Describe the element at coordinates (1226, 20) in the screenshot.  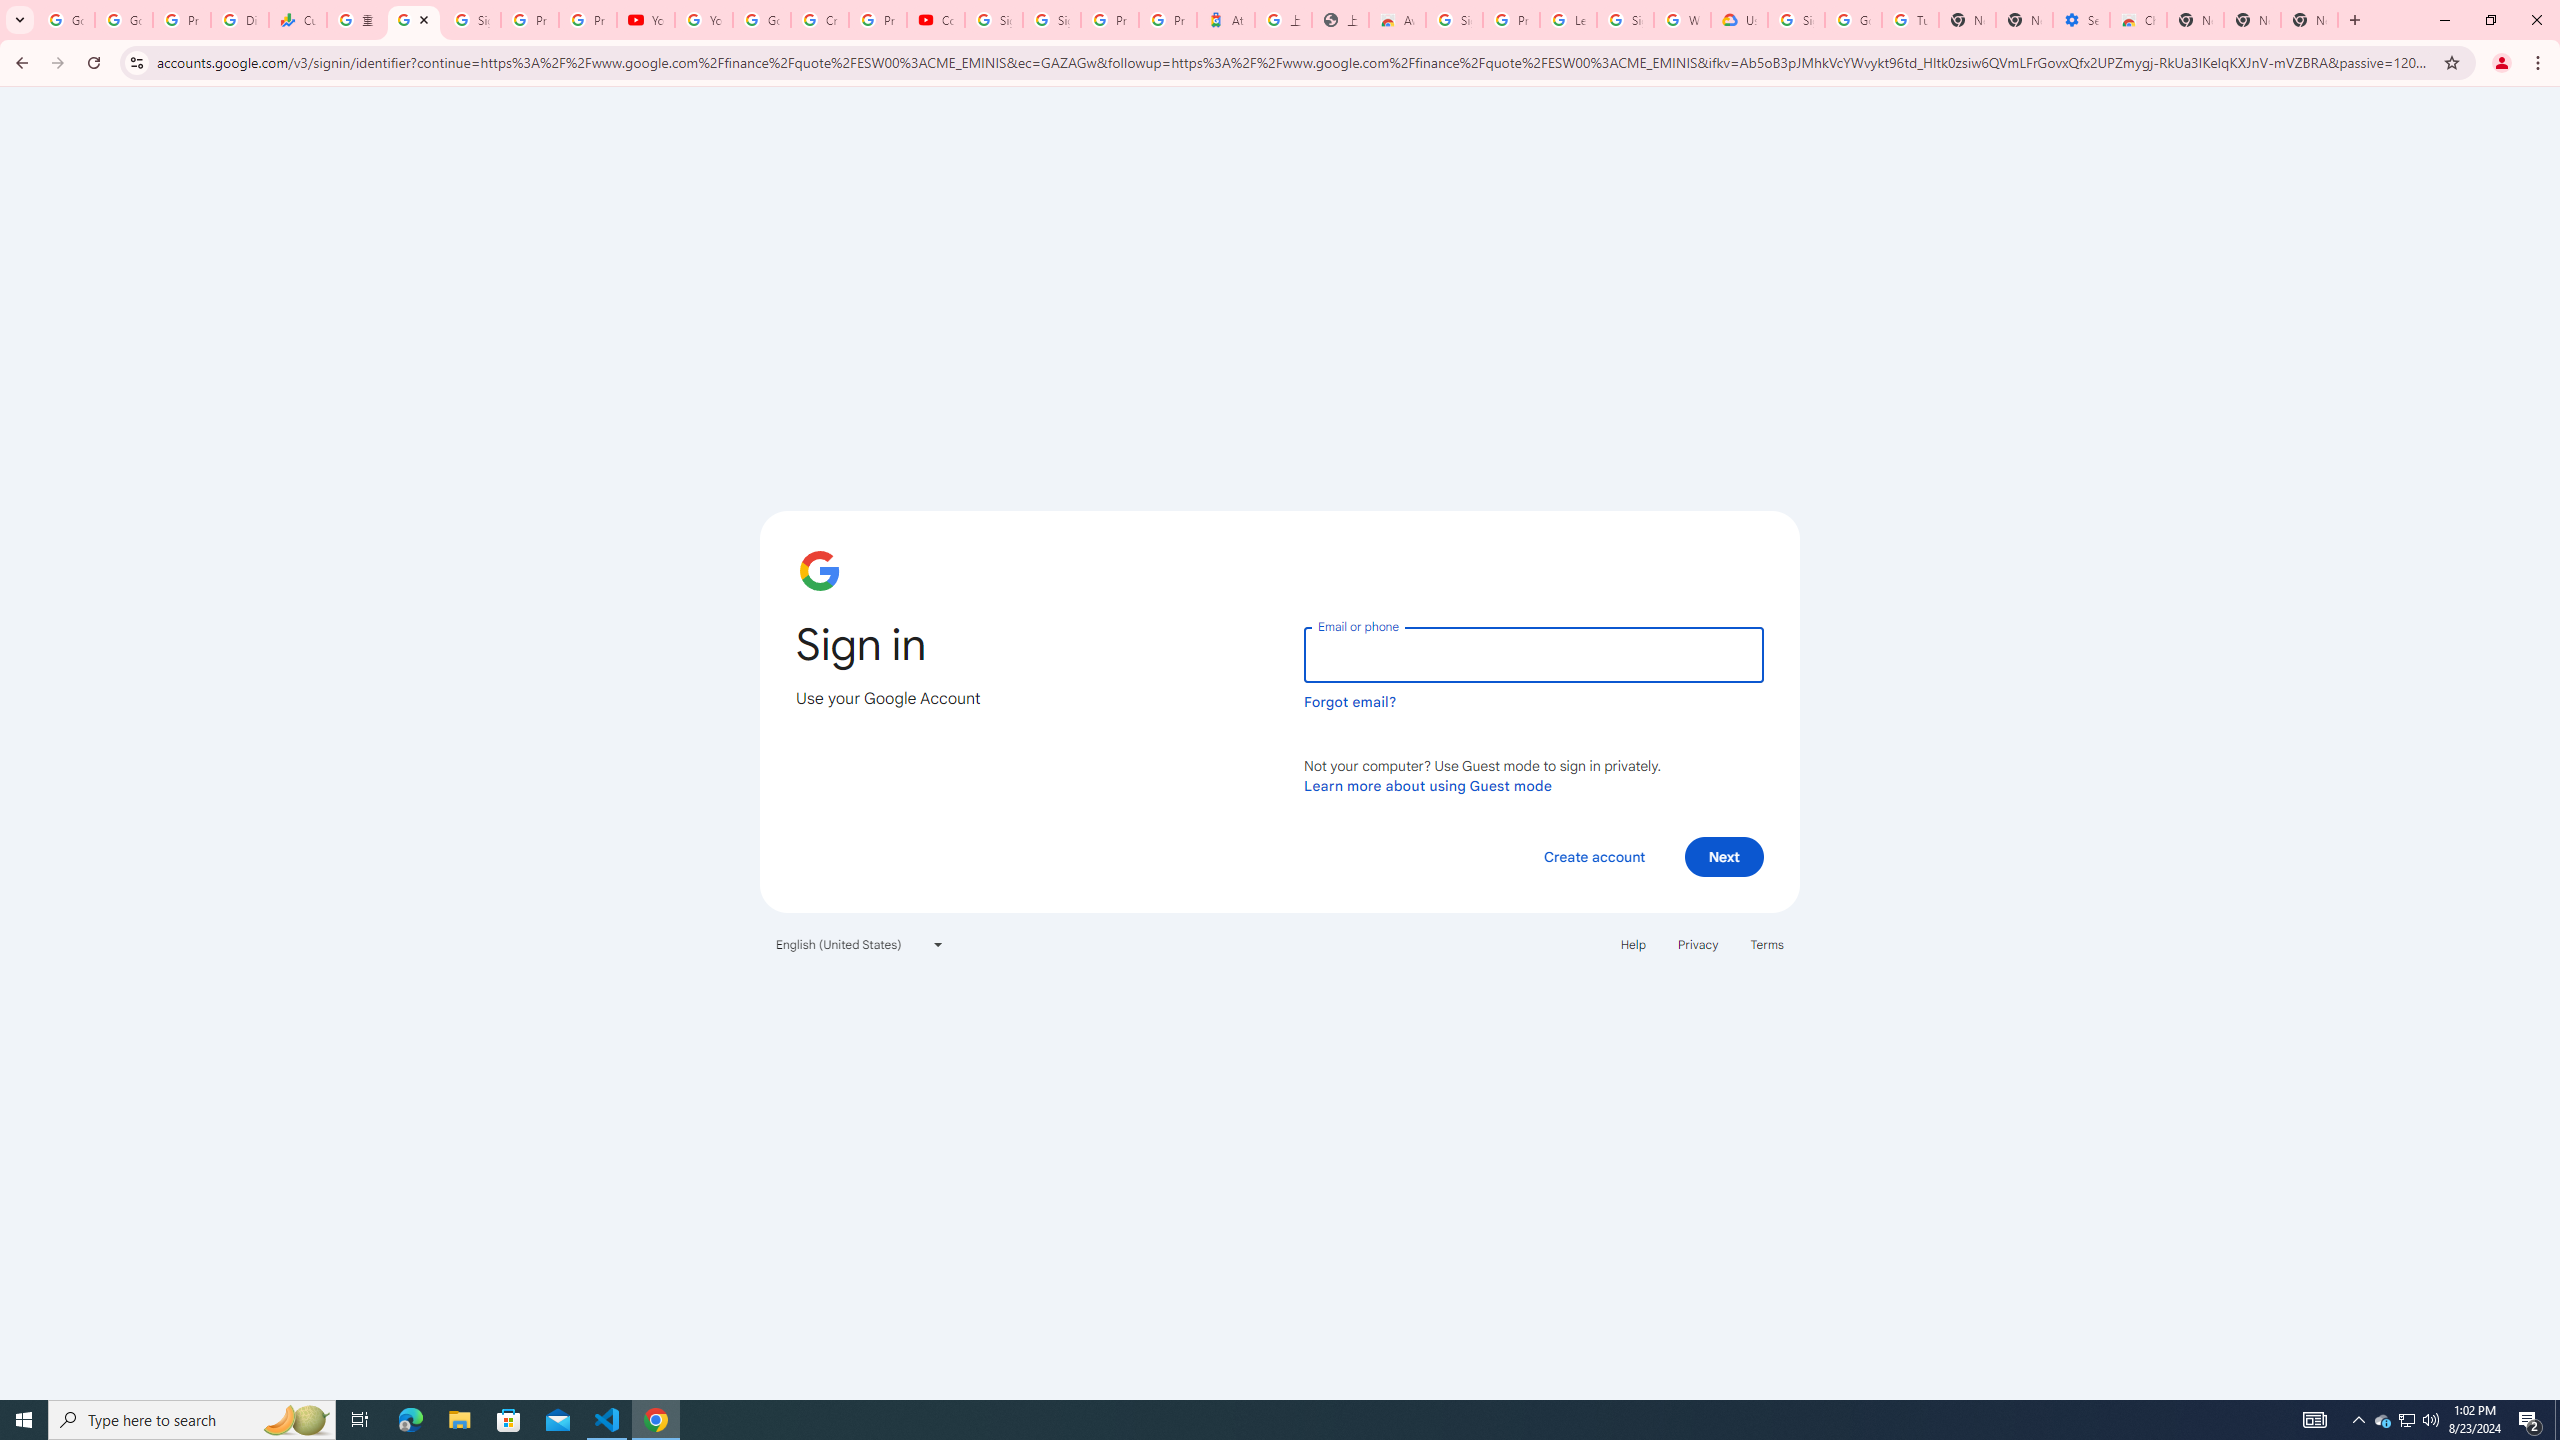
I see `Atour Hotel - Google hotels` at that location.